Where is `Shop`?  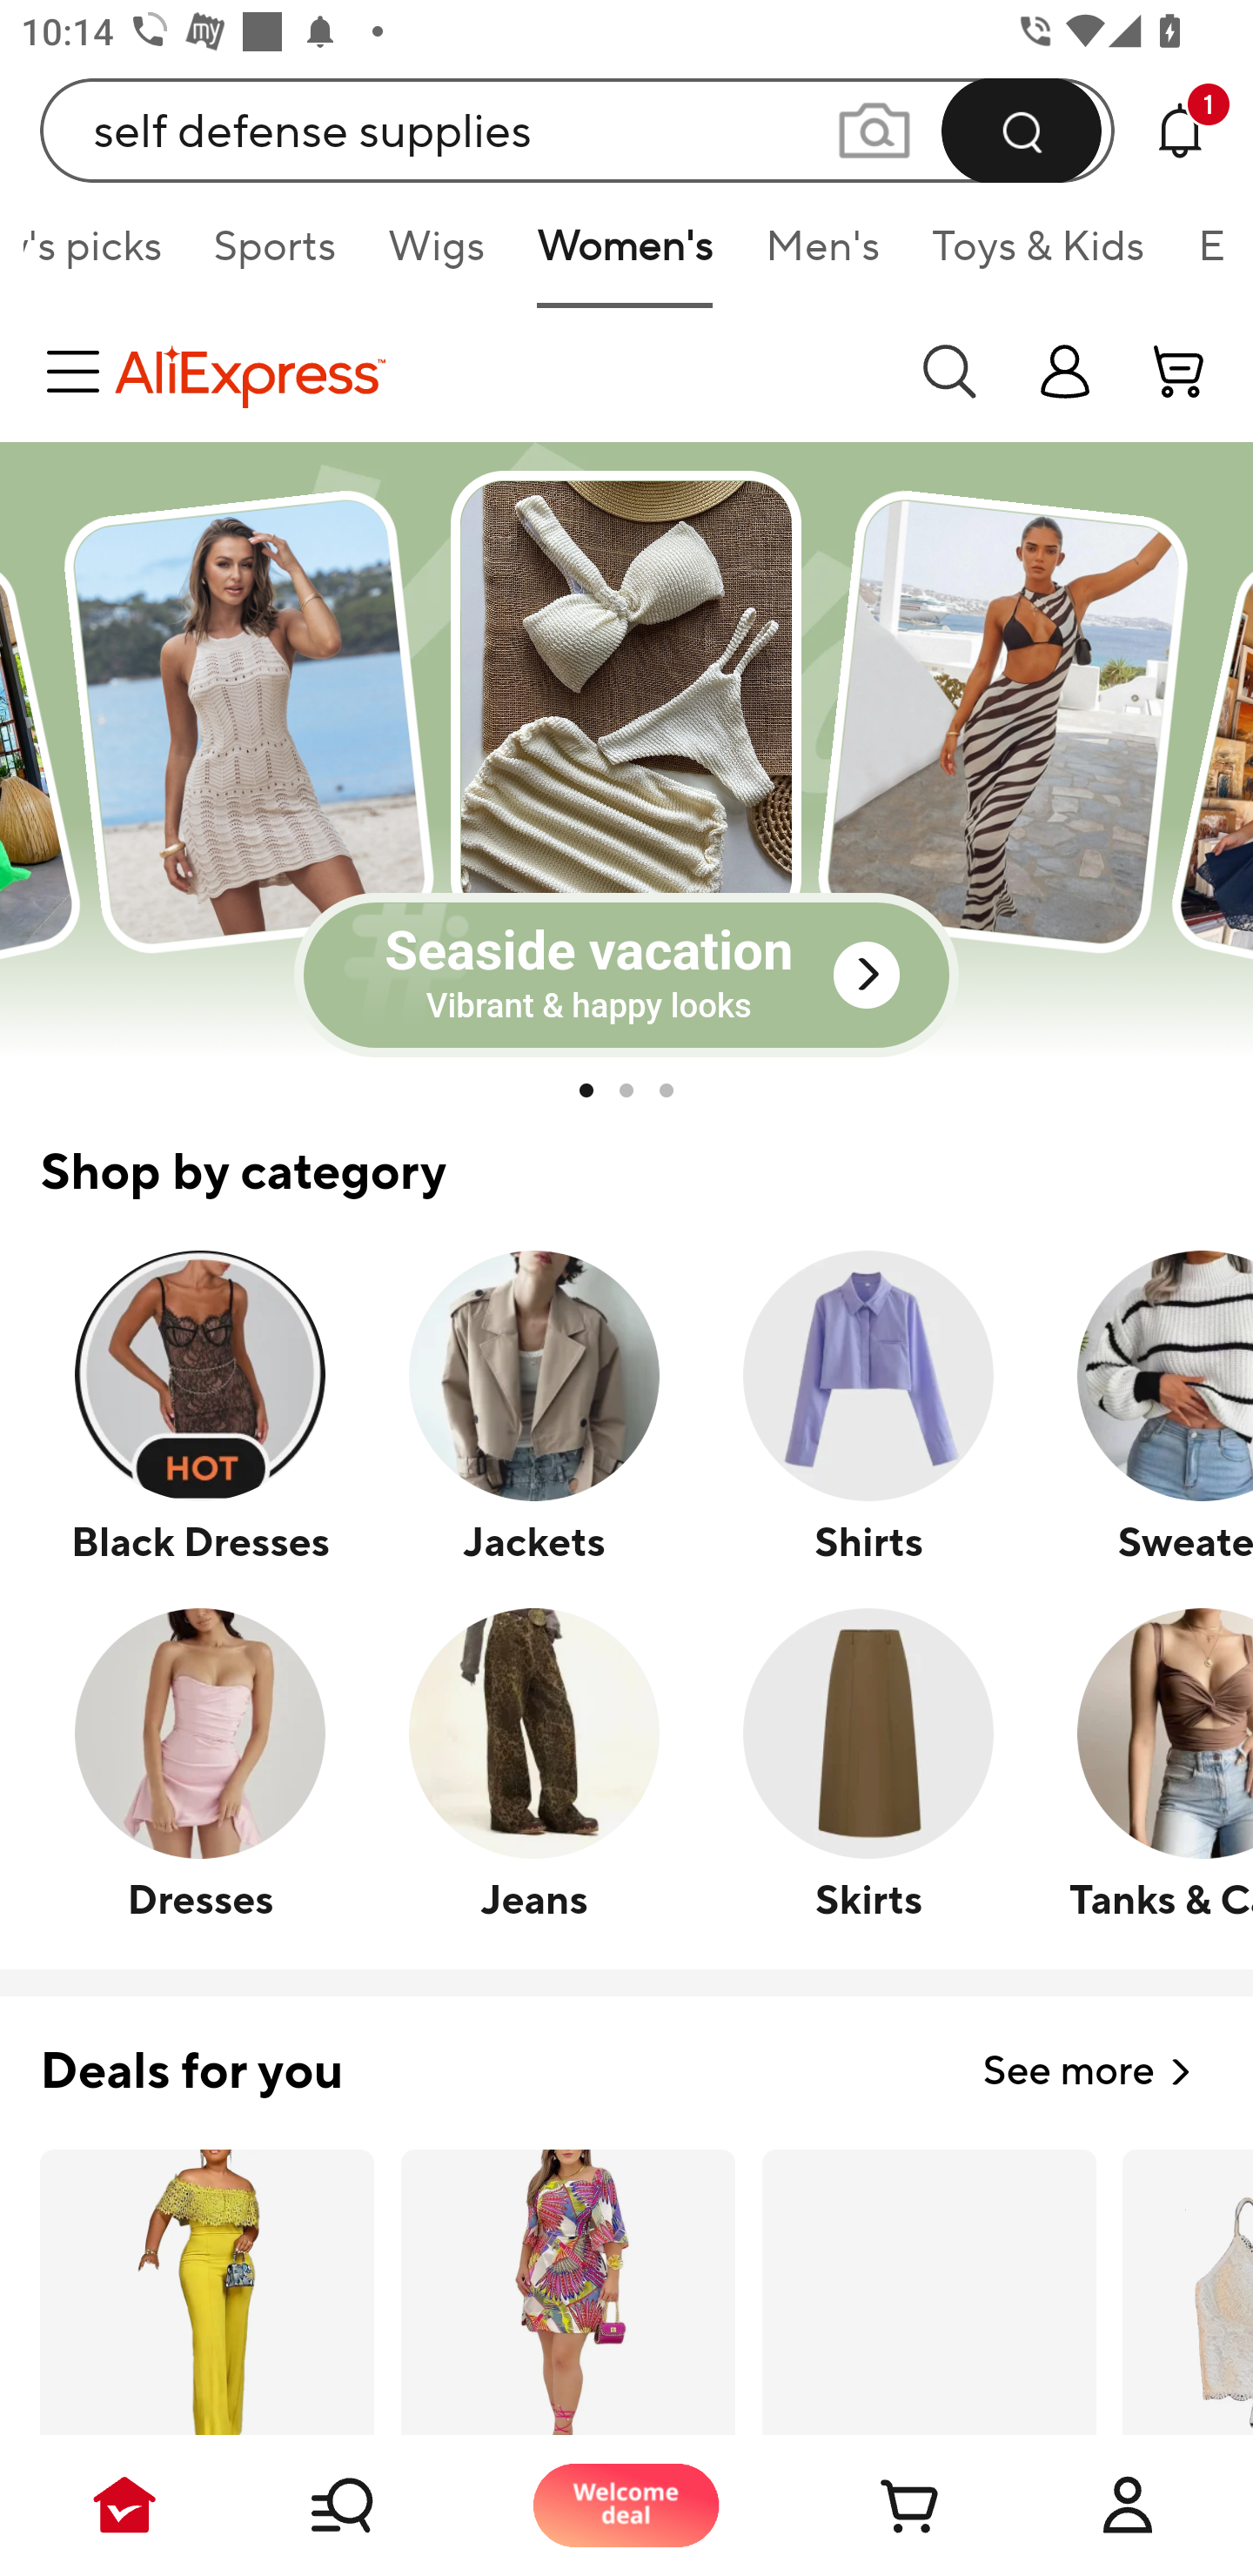
Shop is located at coordinates (376, 2505).